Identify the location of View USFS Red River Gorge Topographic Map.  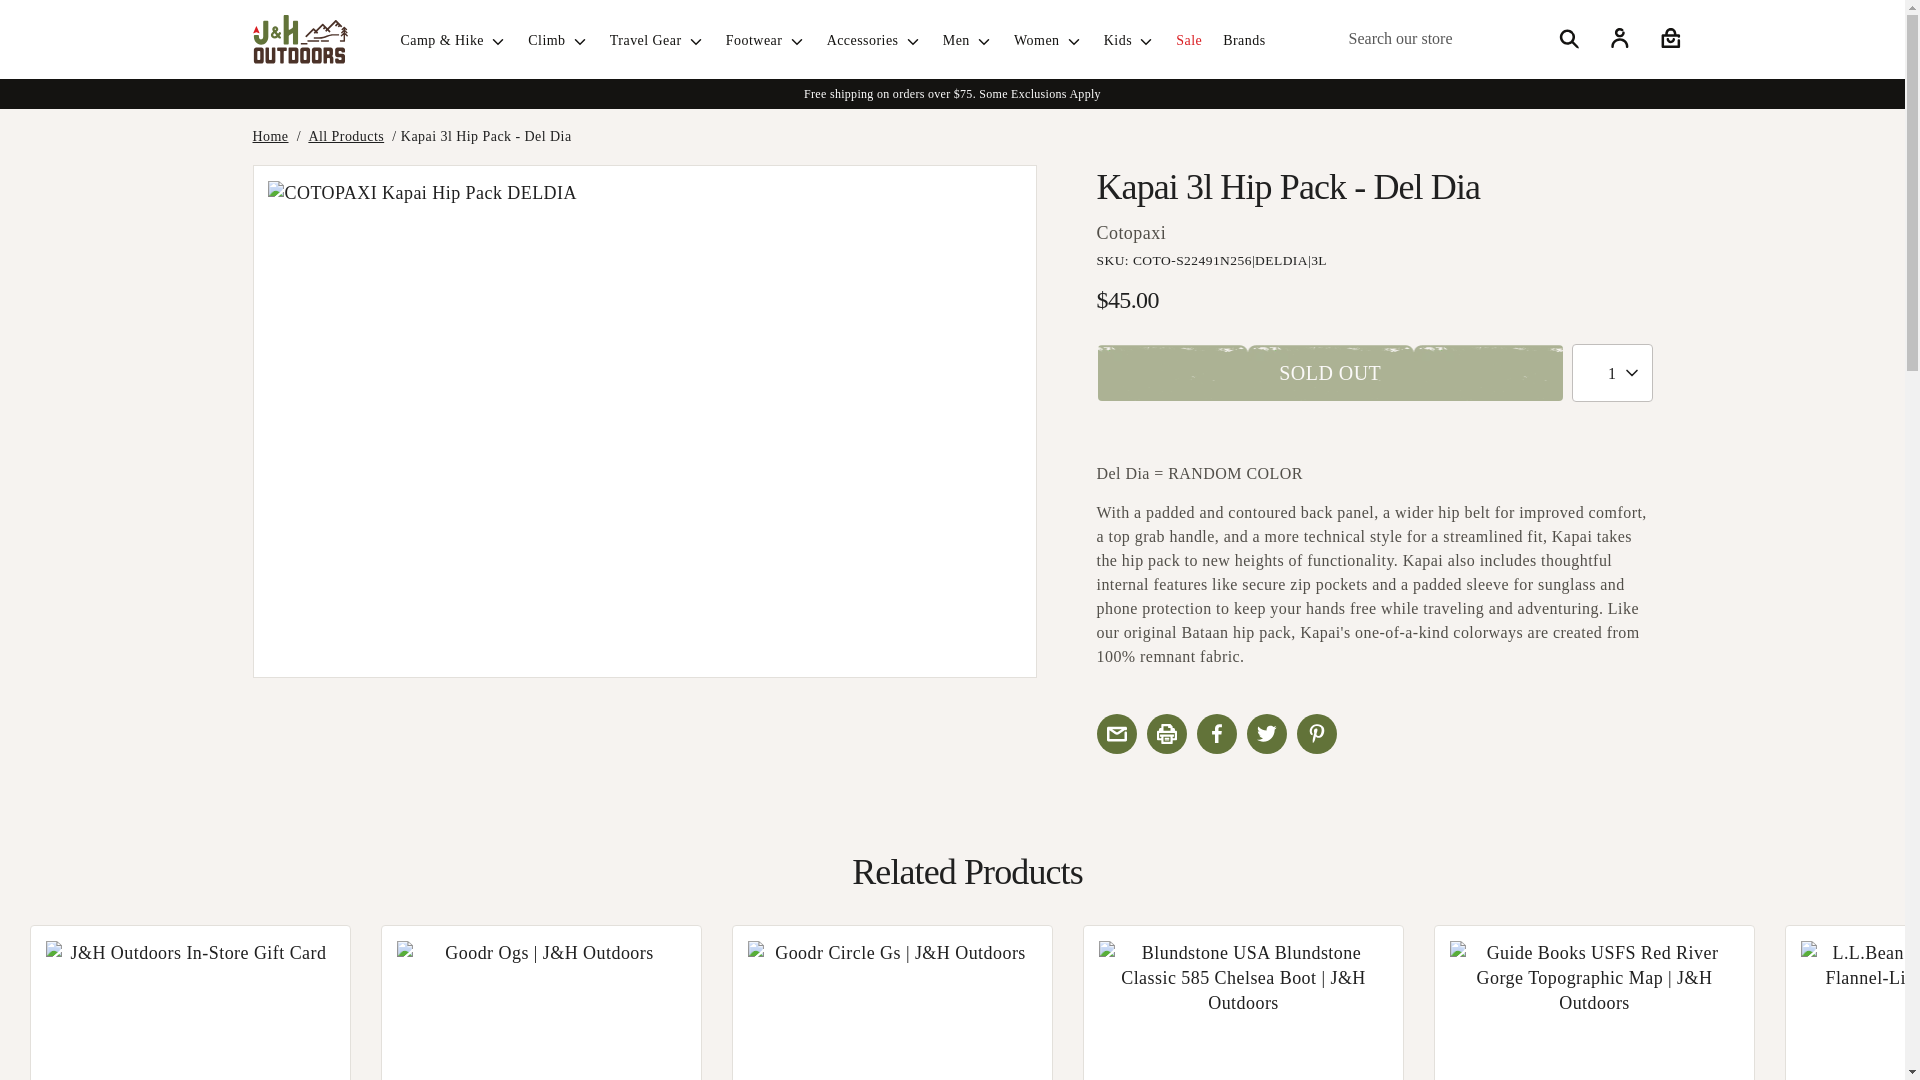
(1594, 1010).